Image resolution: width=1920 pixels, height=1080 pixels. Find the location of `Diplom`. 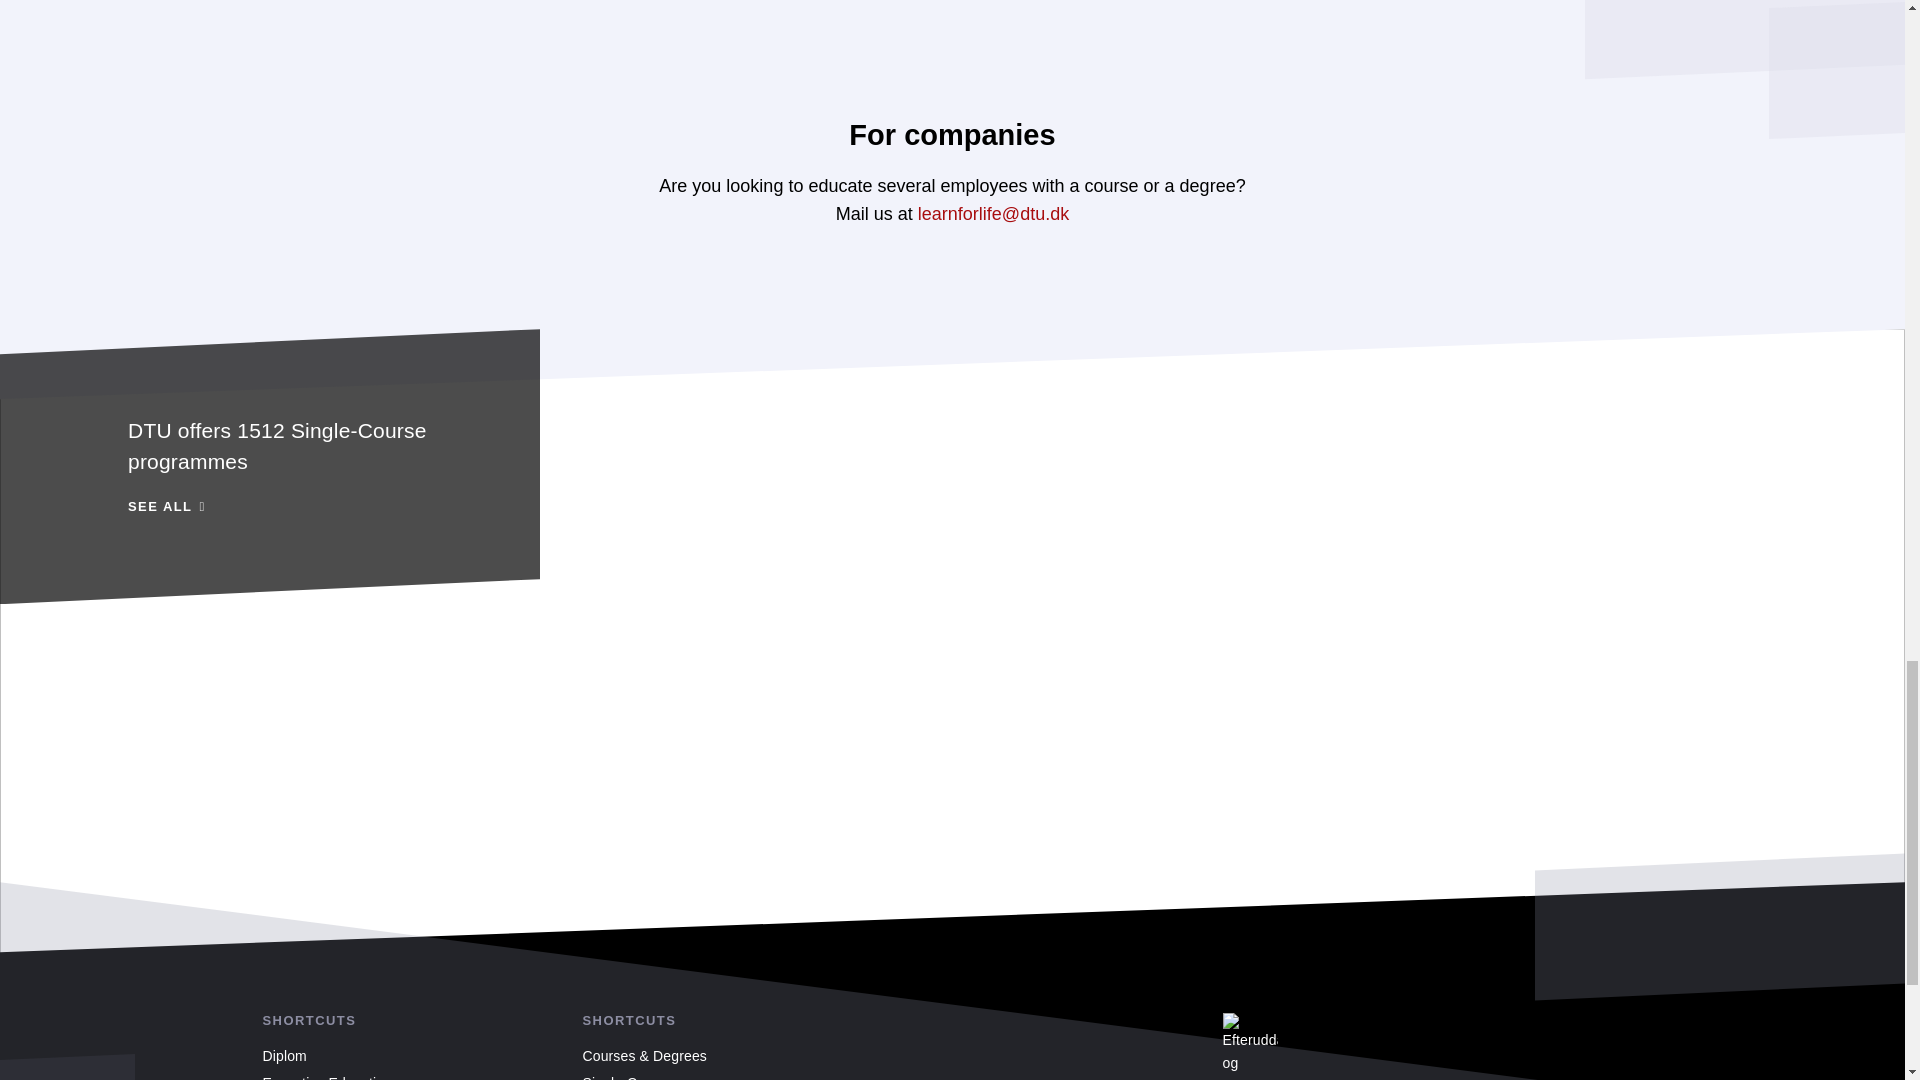

Diplom is located at coordinates (283, 1055).